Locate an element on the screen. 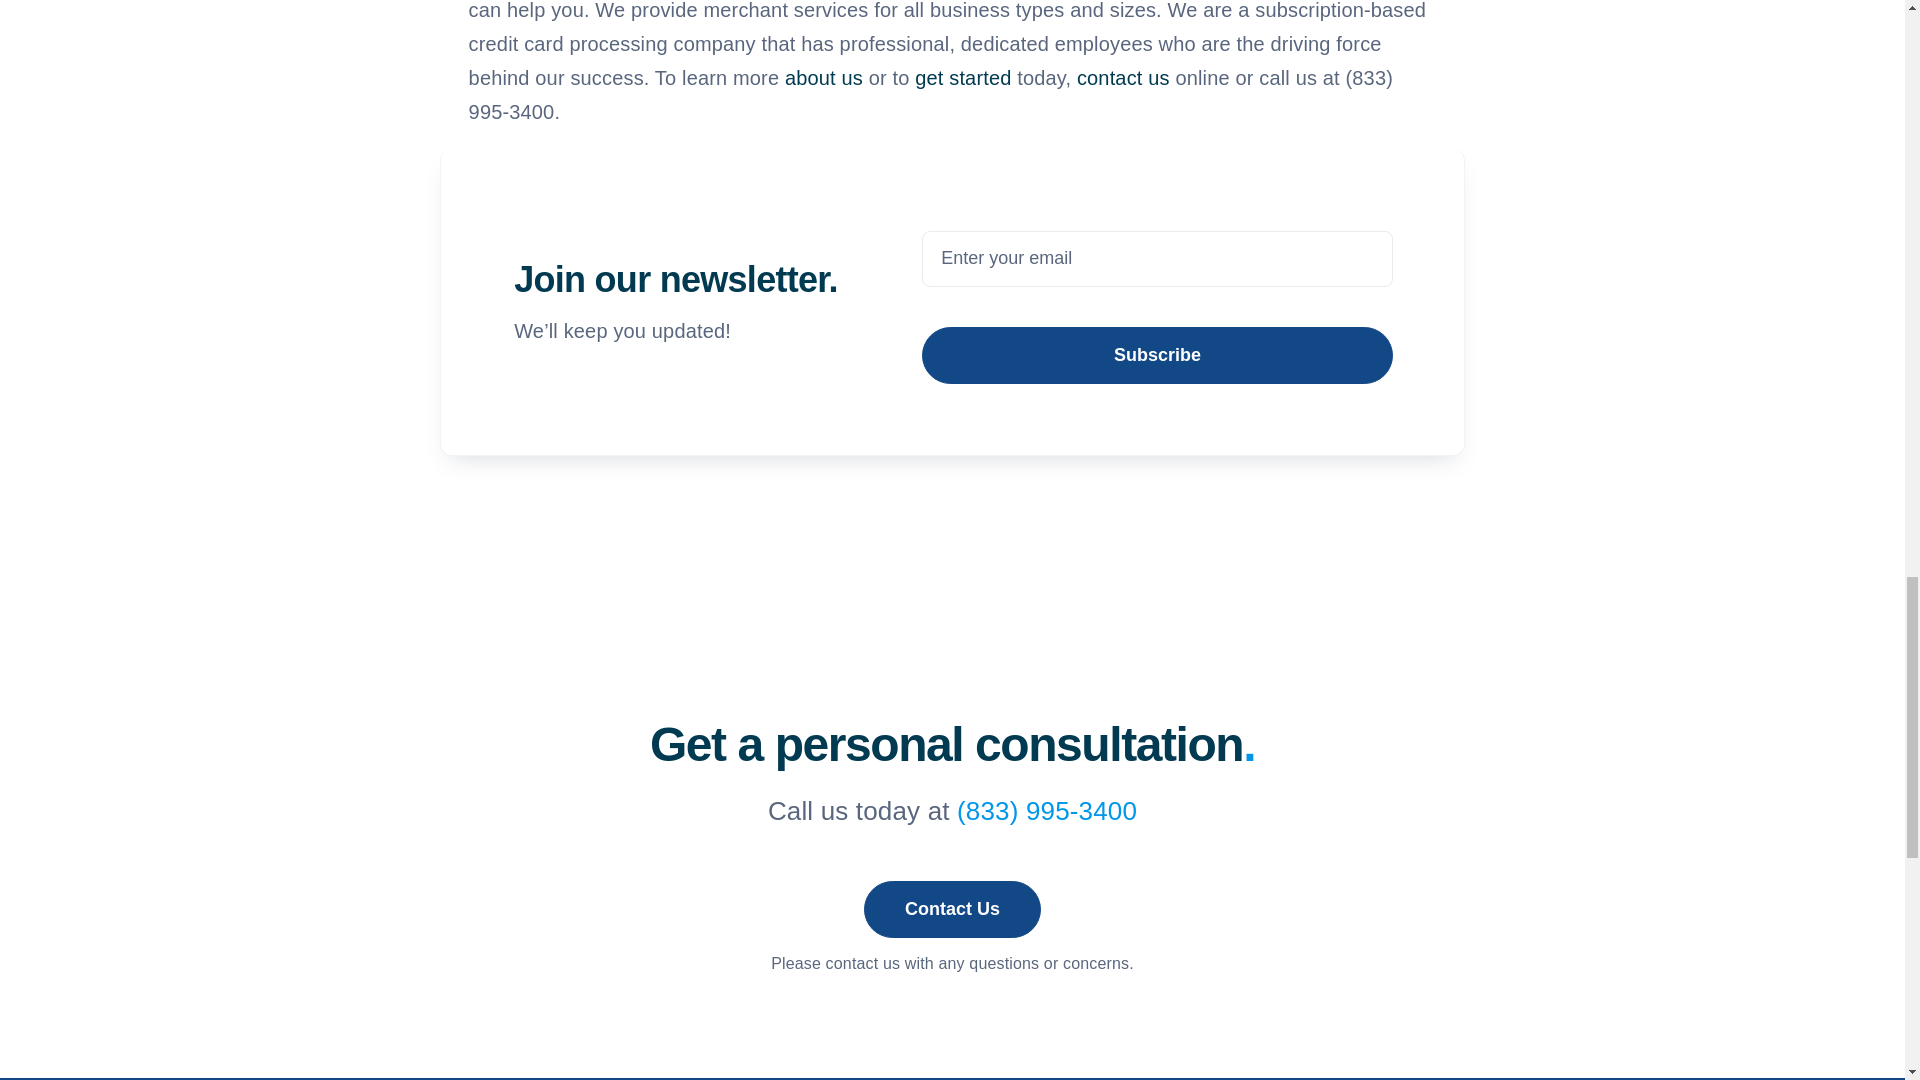  Subscribe is located at coordinates (1157, 308).